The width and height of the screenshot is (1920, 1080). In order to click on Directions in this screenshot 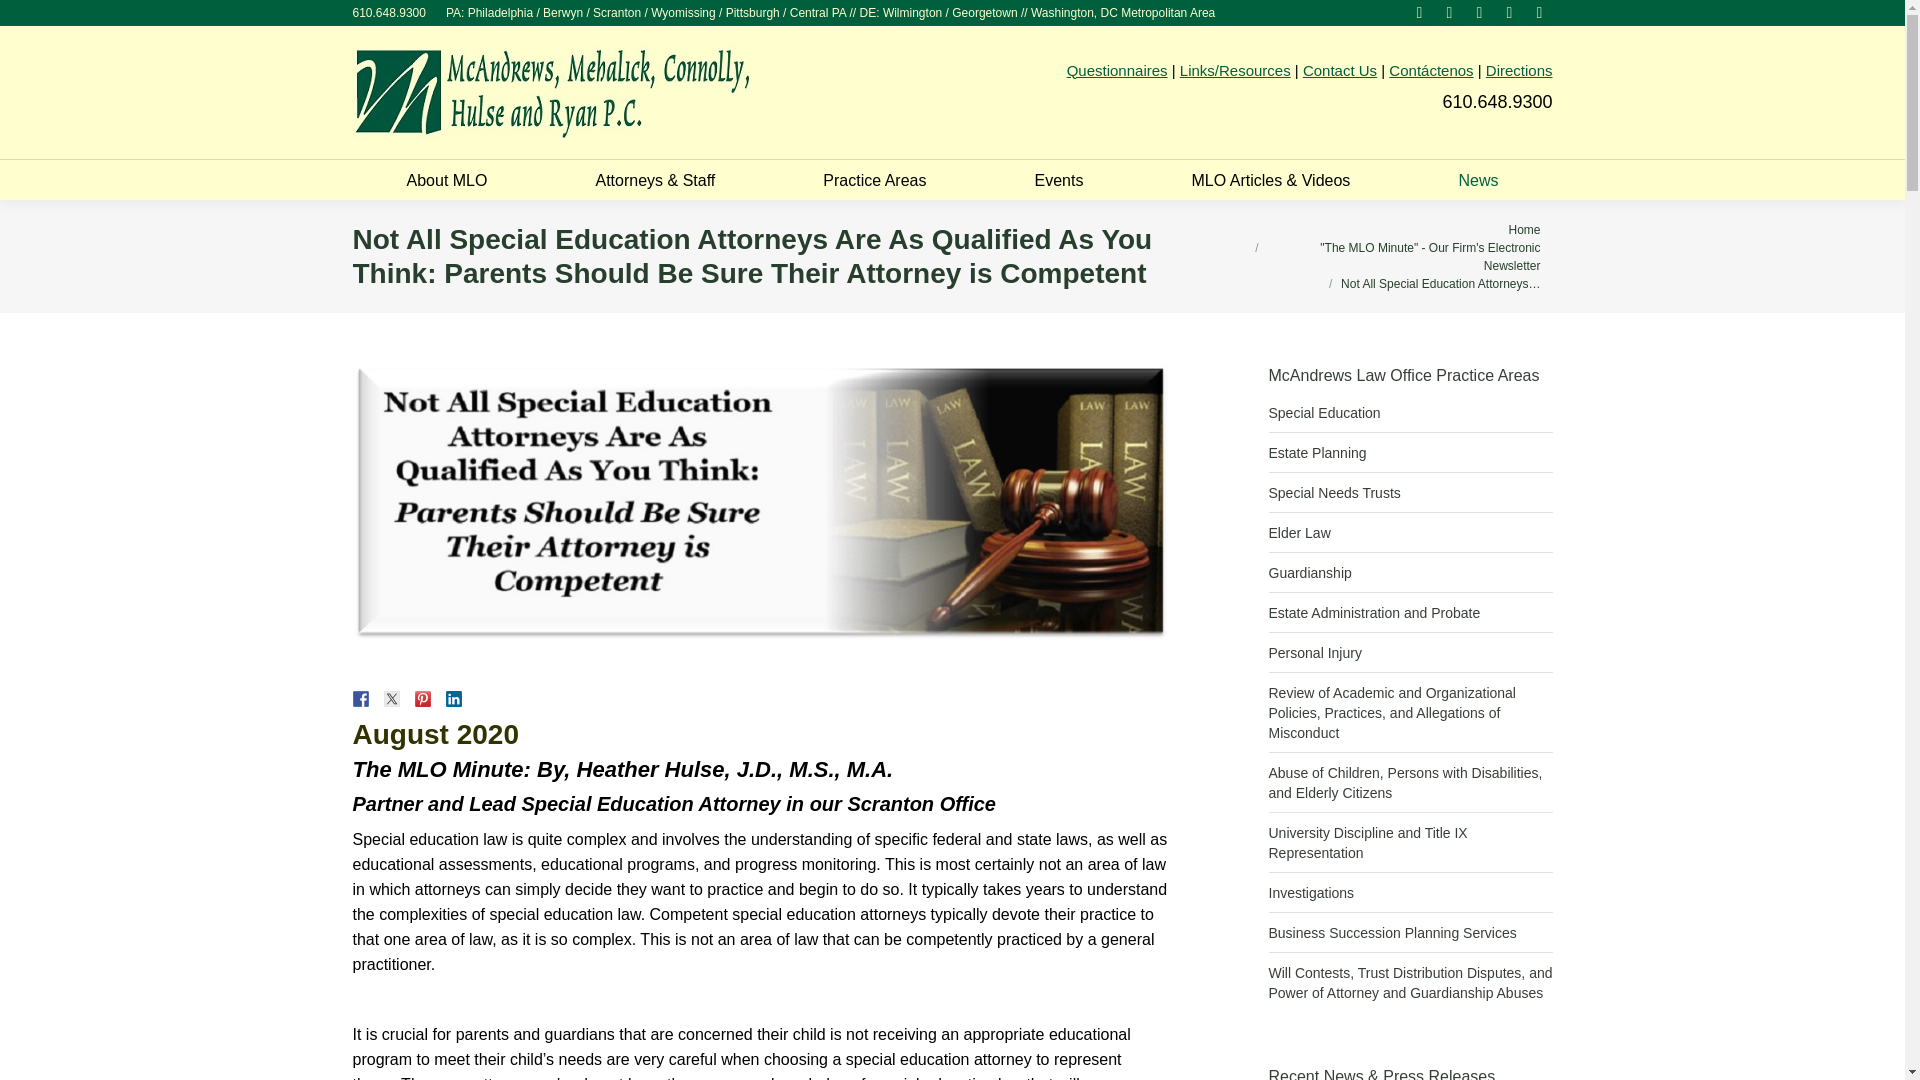, I will do `click(1520, 70)`.